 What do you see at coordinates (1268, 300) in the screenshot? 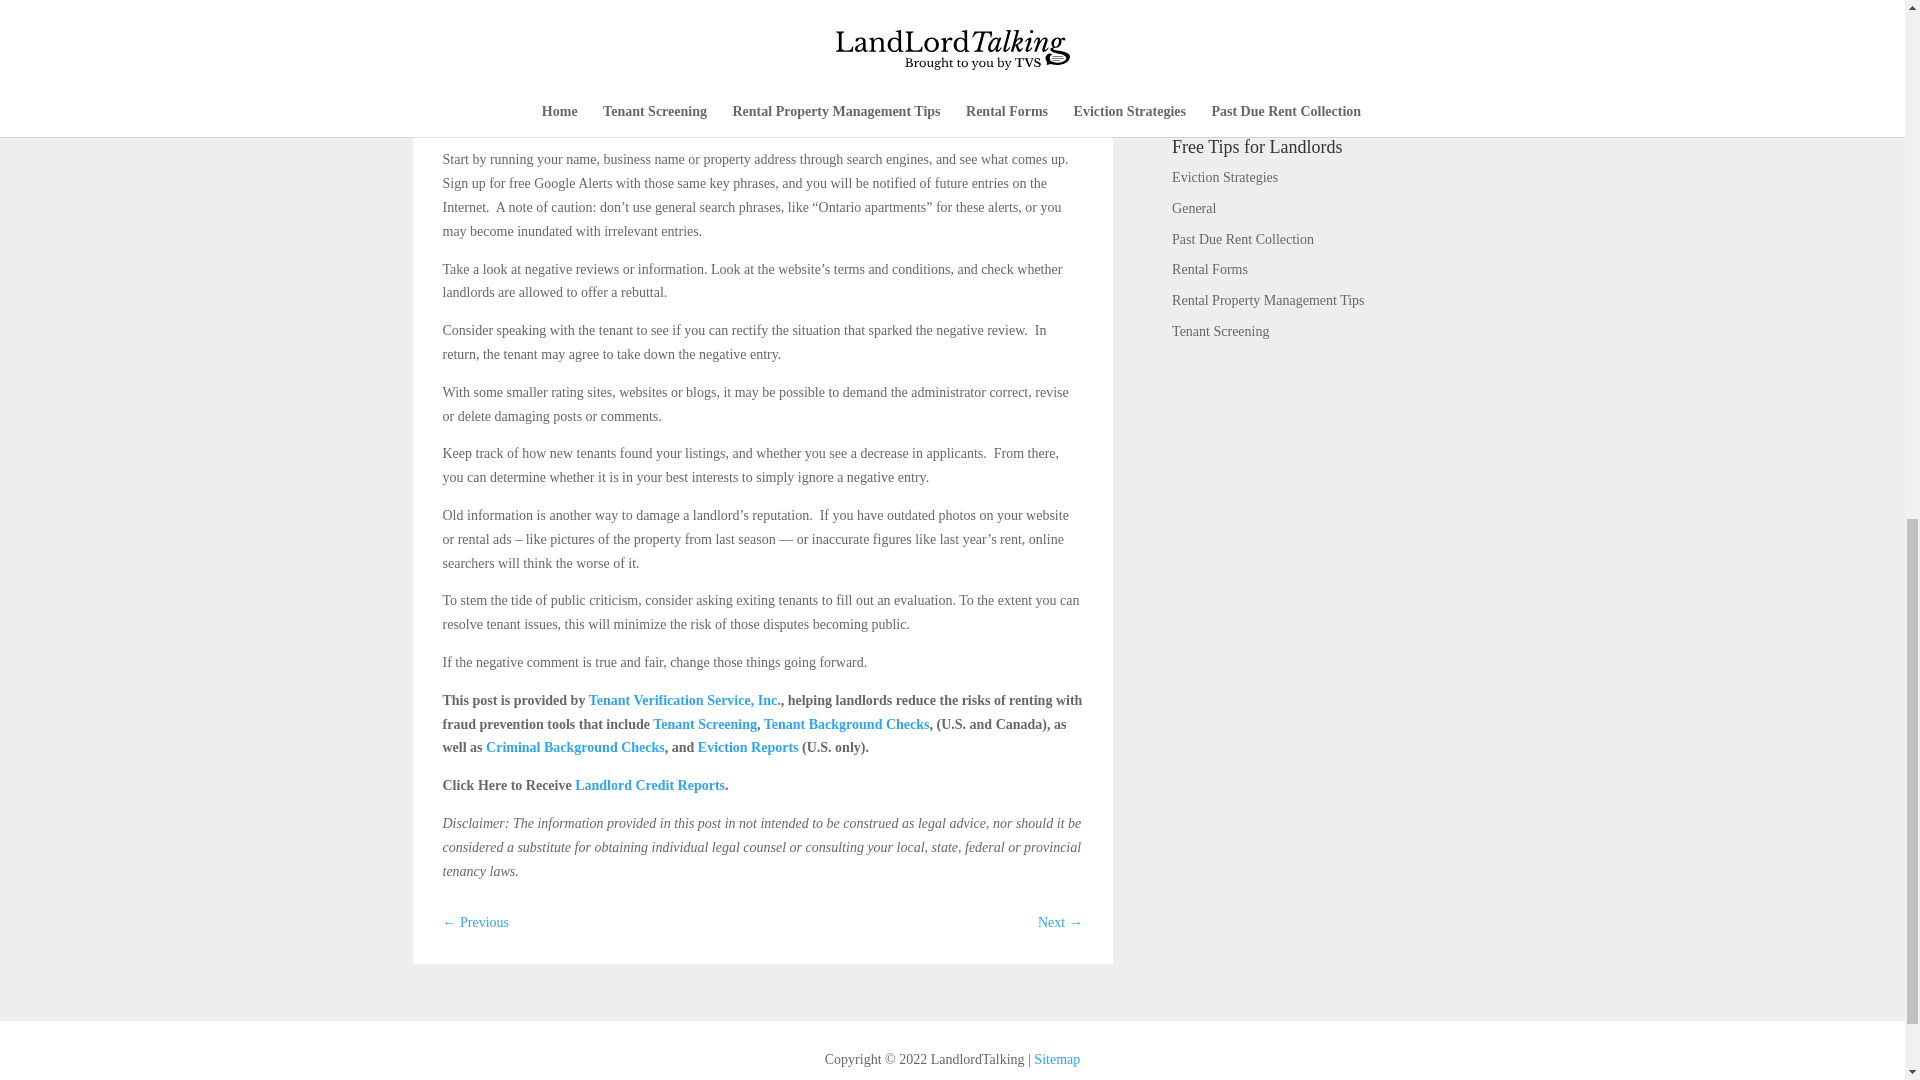
I see `Rental Property Management Tips` at bounding box center [1268, 300].